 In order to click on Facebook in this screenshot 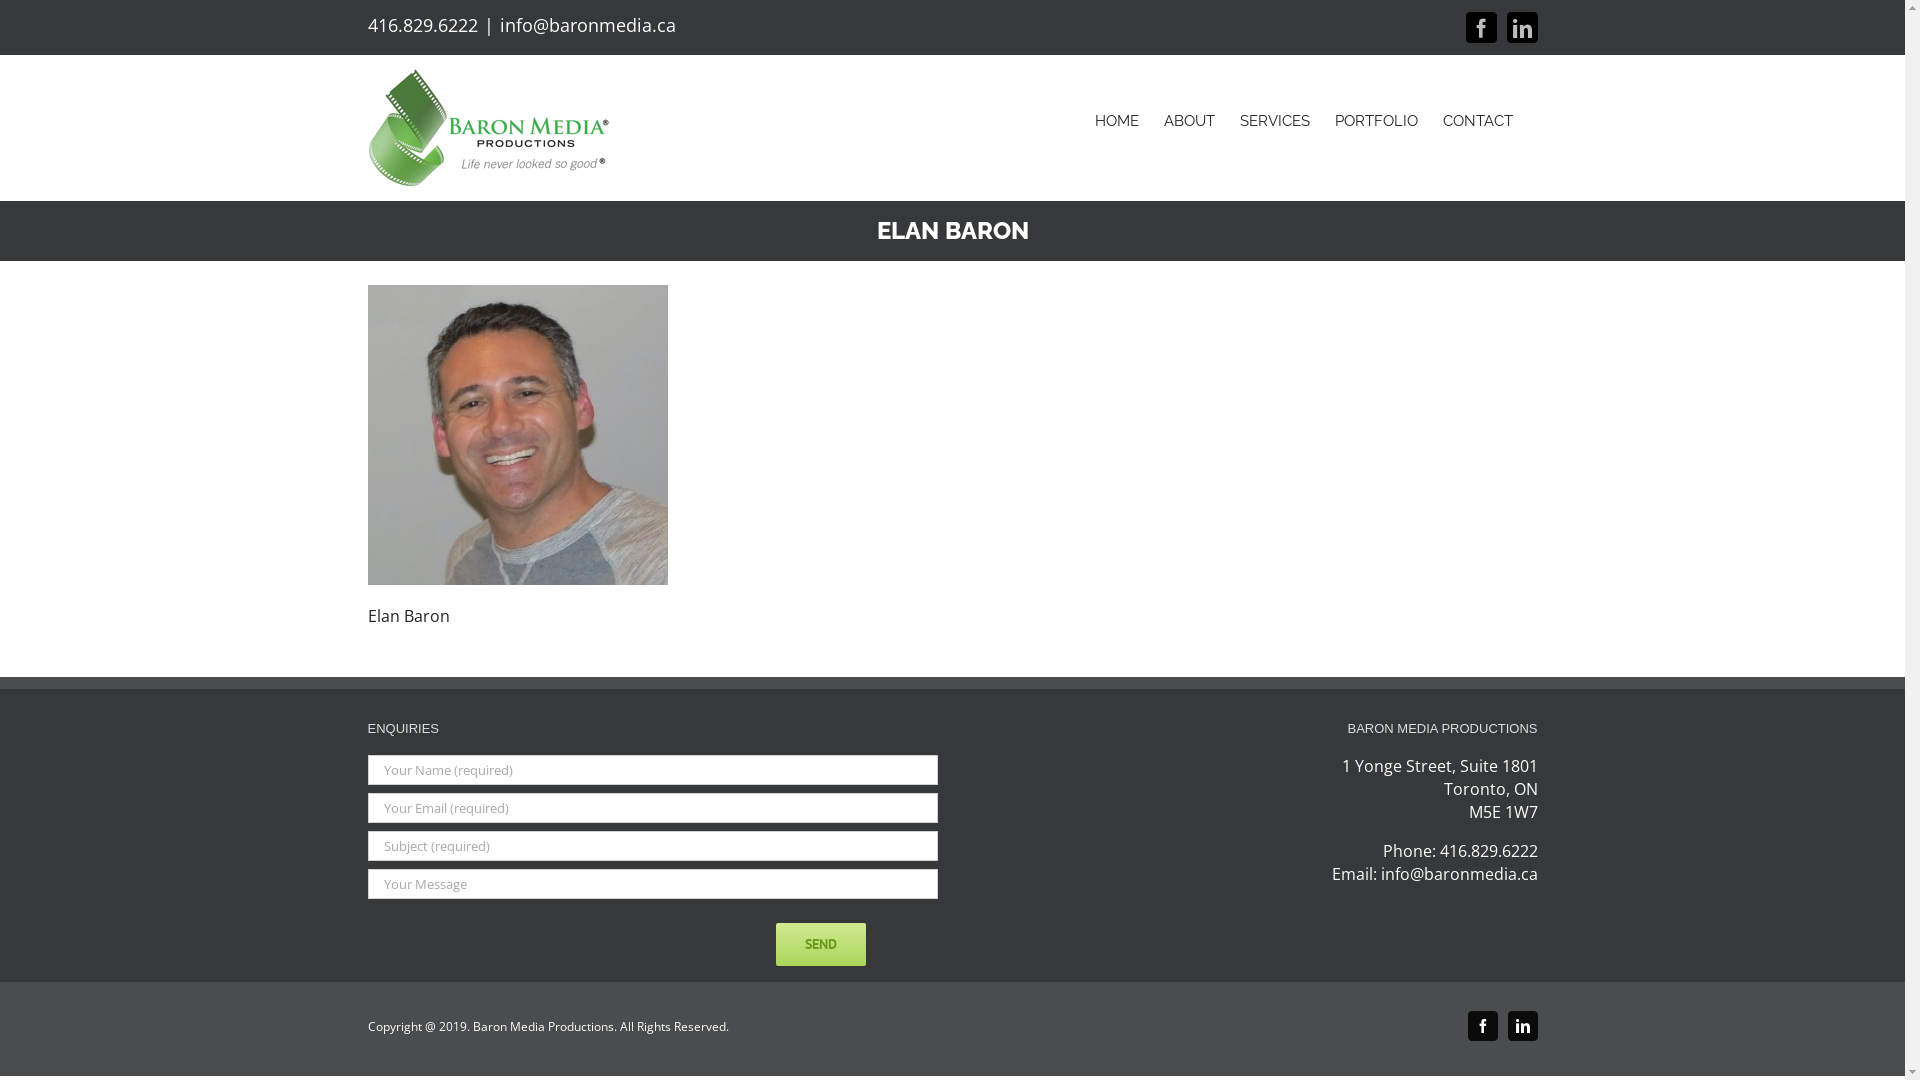, I will do `click(1482, 28)`.